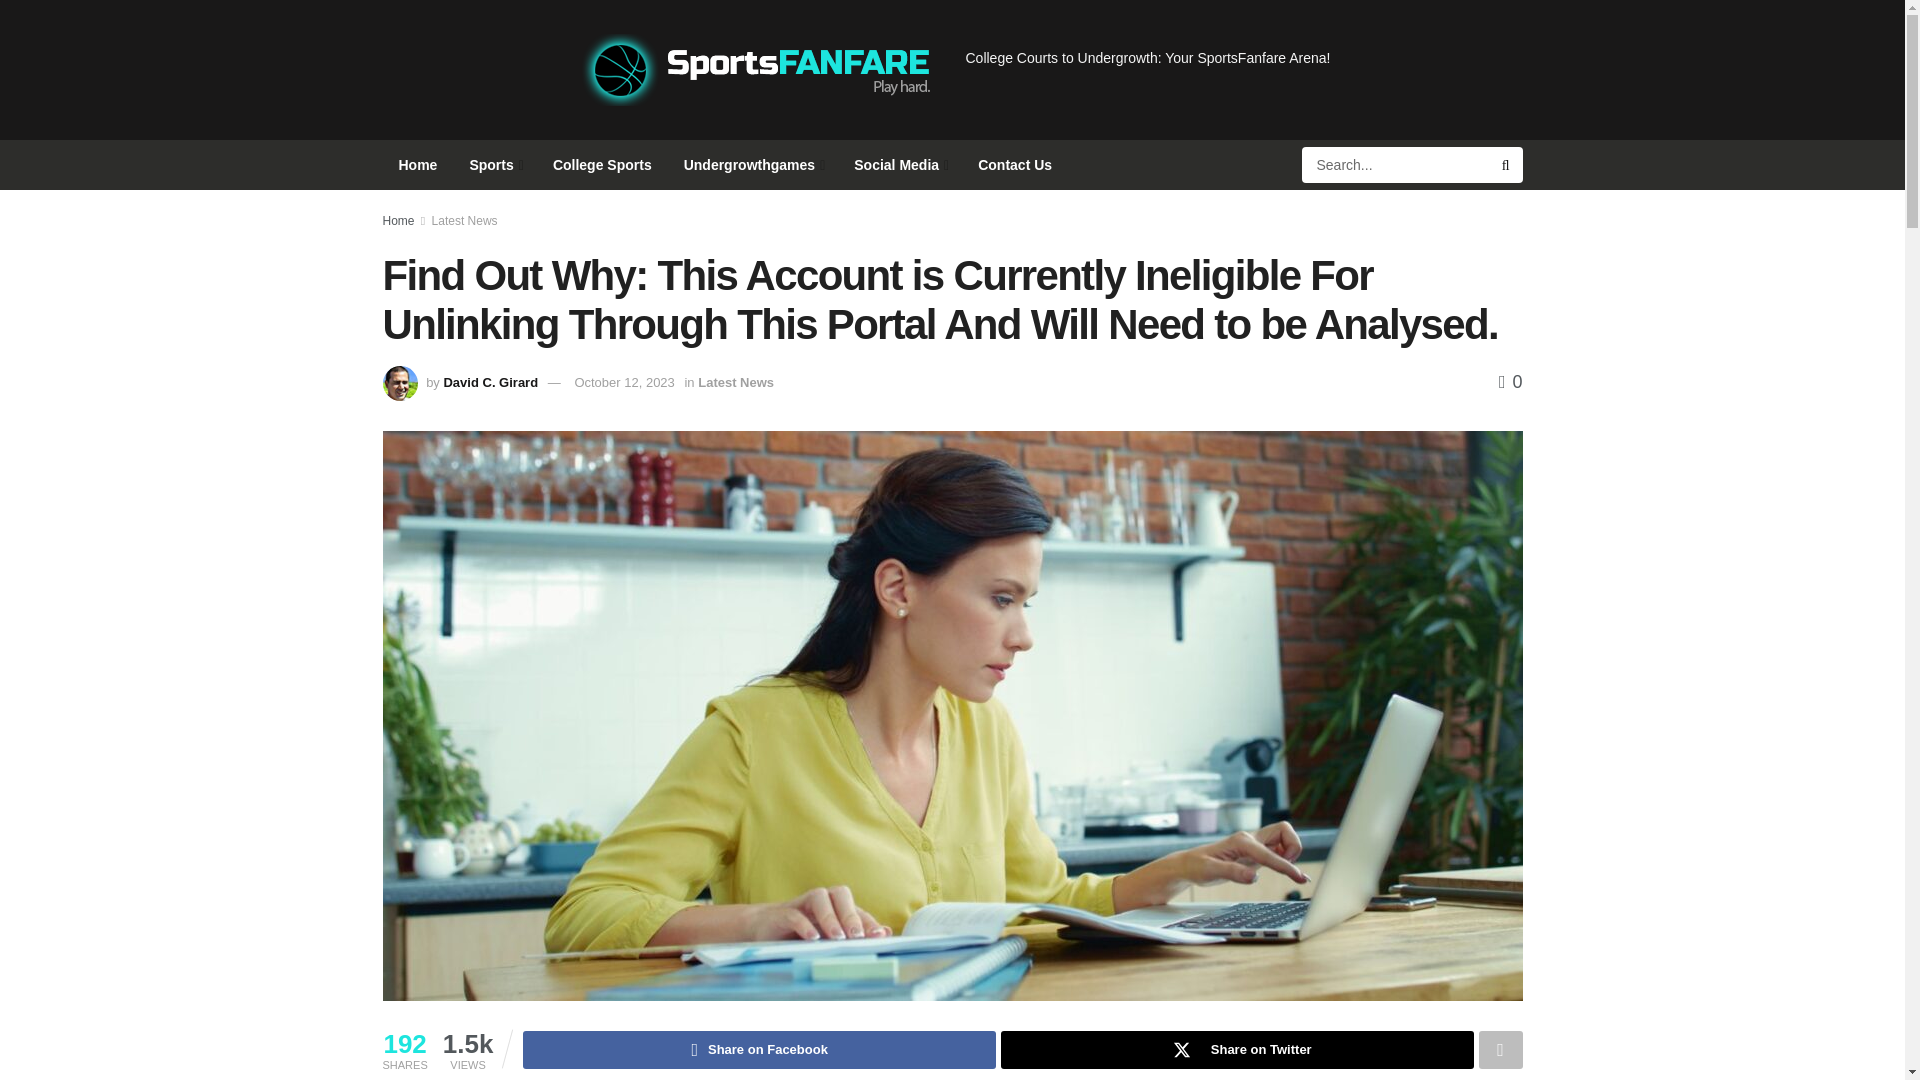 Image resolution: width=1920 pixels, height=1080 pixels. I want to click on Undergrowthgames, so click(754, 165).